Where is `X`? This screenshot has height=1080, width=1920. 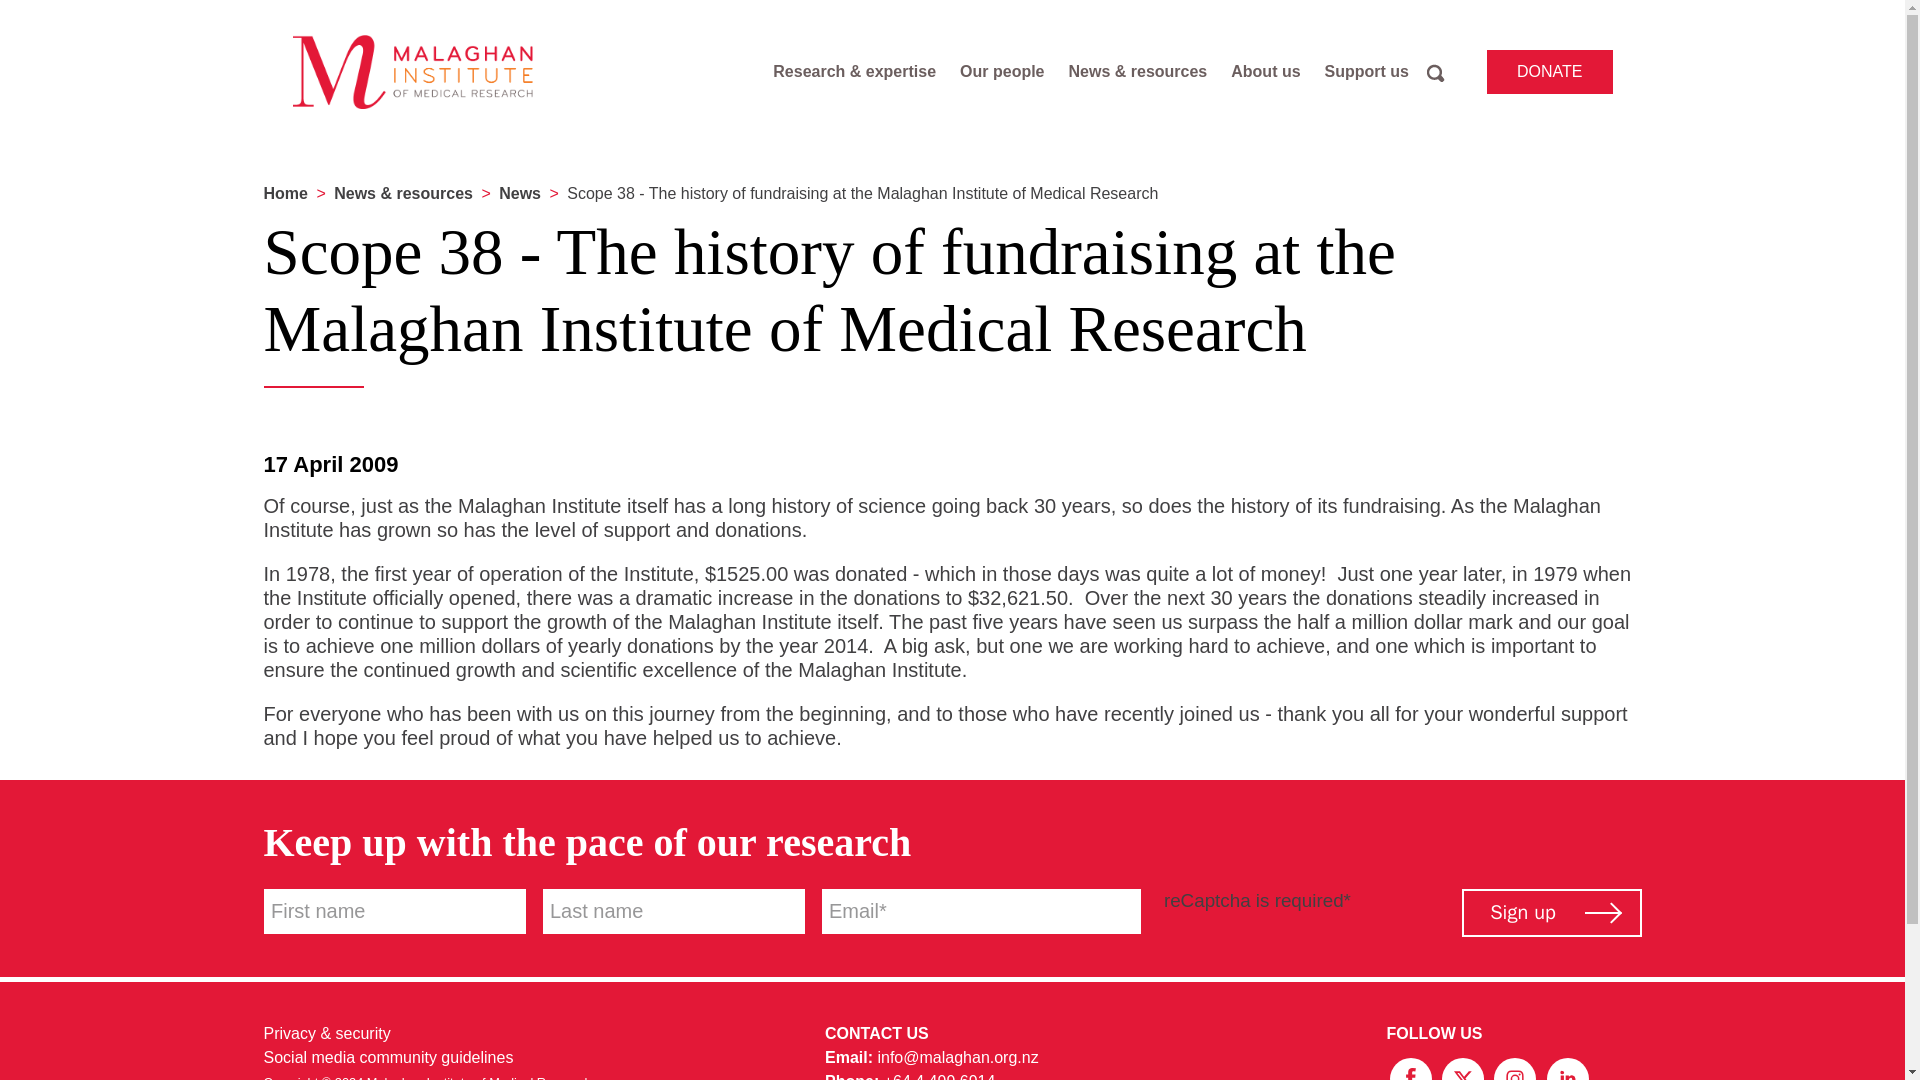 X is located at coordinates (1464, 1074).